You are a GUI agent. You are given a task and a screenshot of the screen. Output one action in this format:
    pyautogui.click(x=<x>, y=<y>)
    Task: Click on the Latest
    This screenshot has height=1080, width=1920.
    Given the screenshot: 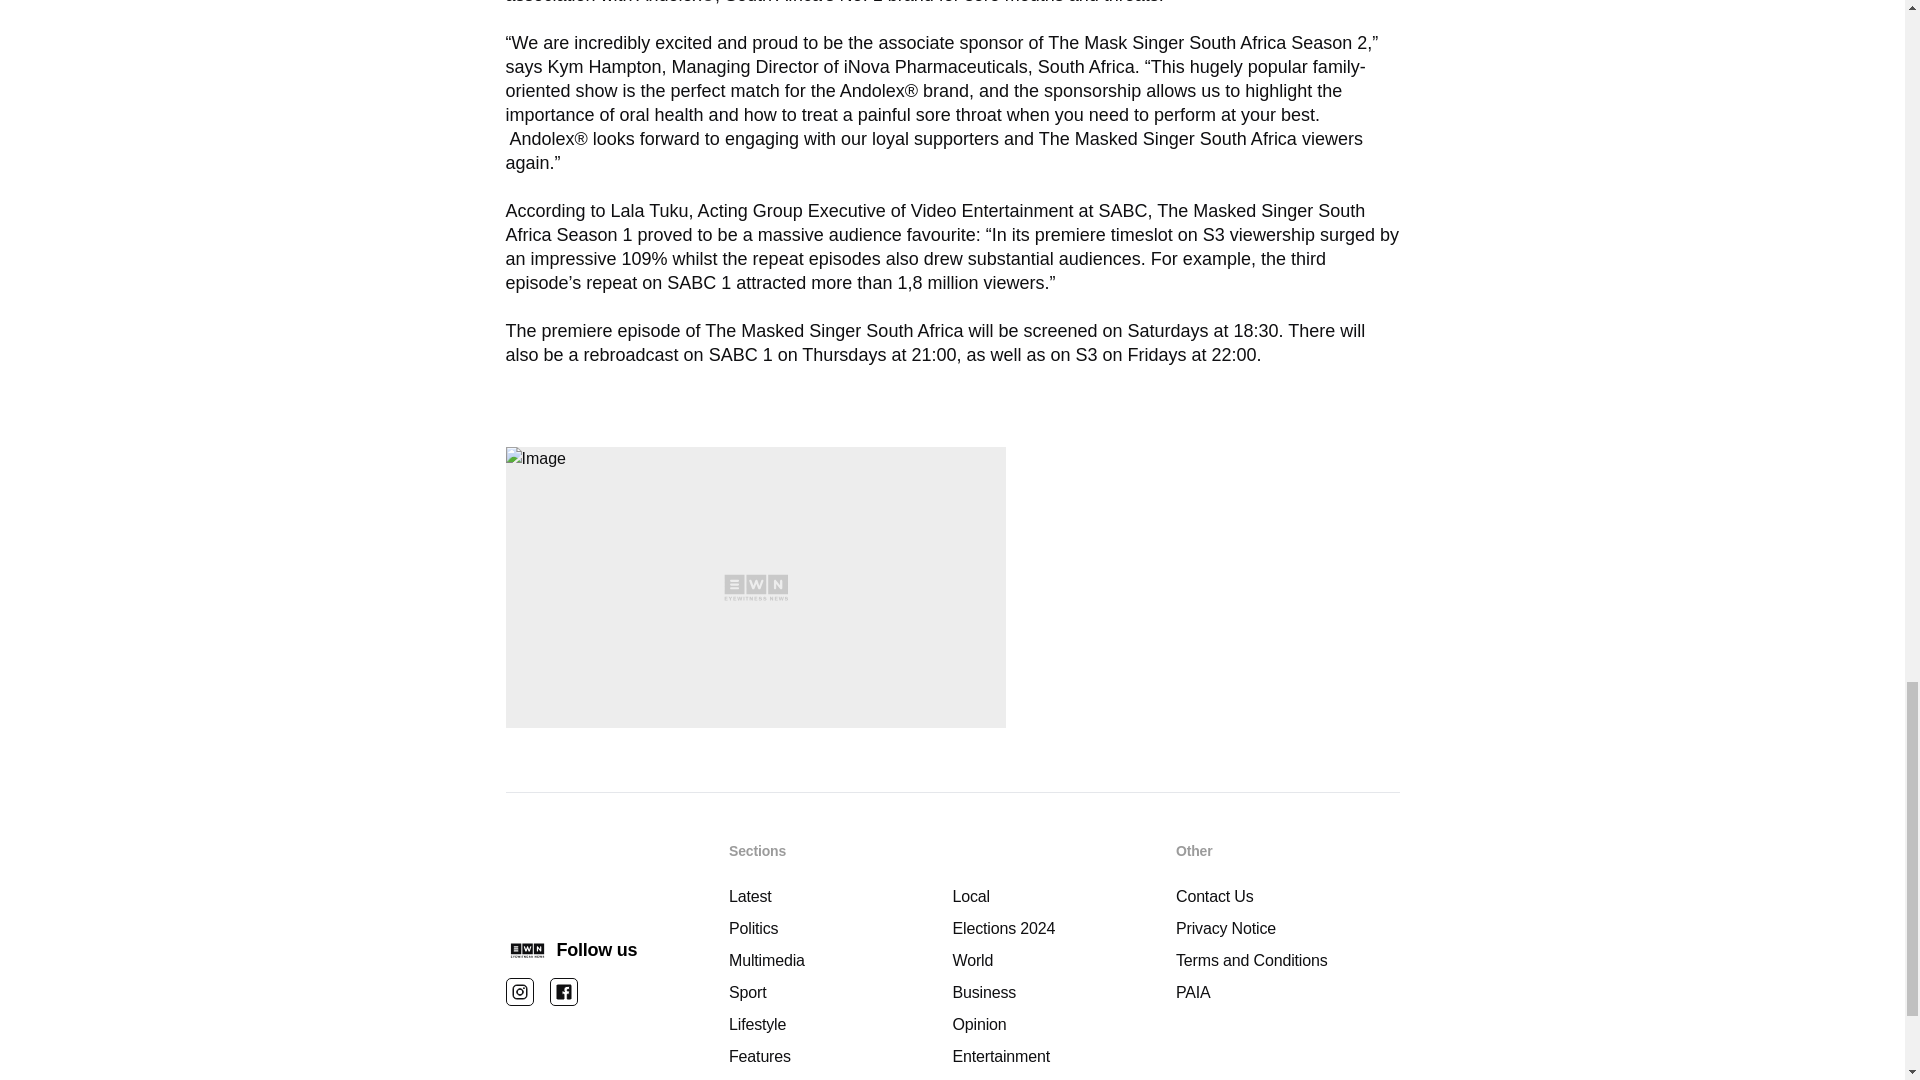 What is the action you would take?
    pyautogui.click(x=840, y=896)
    